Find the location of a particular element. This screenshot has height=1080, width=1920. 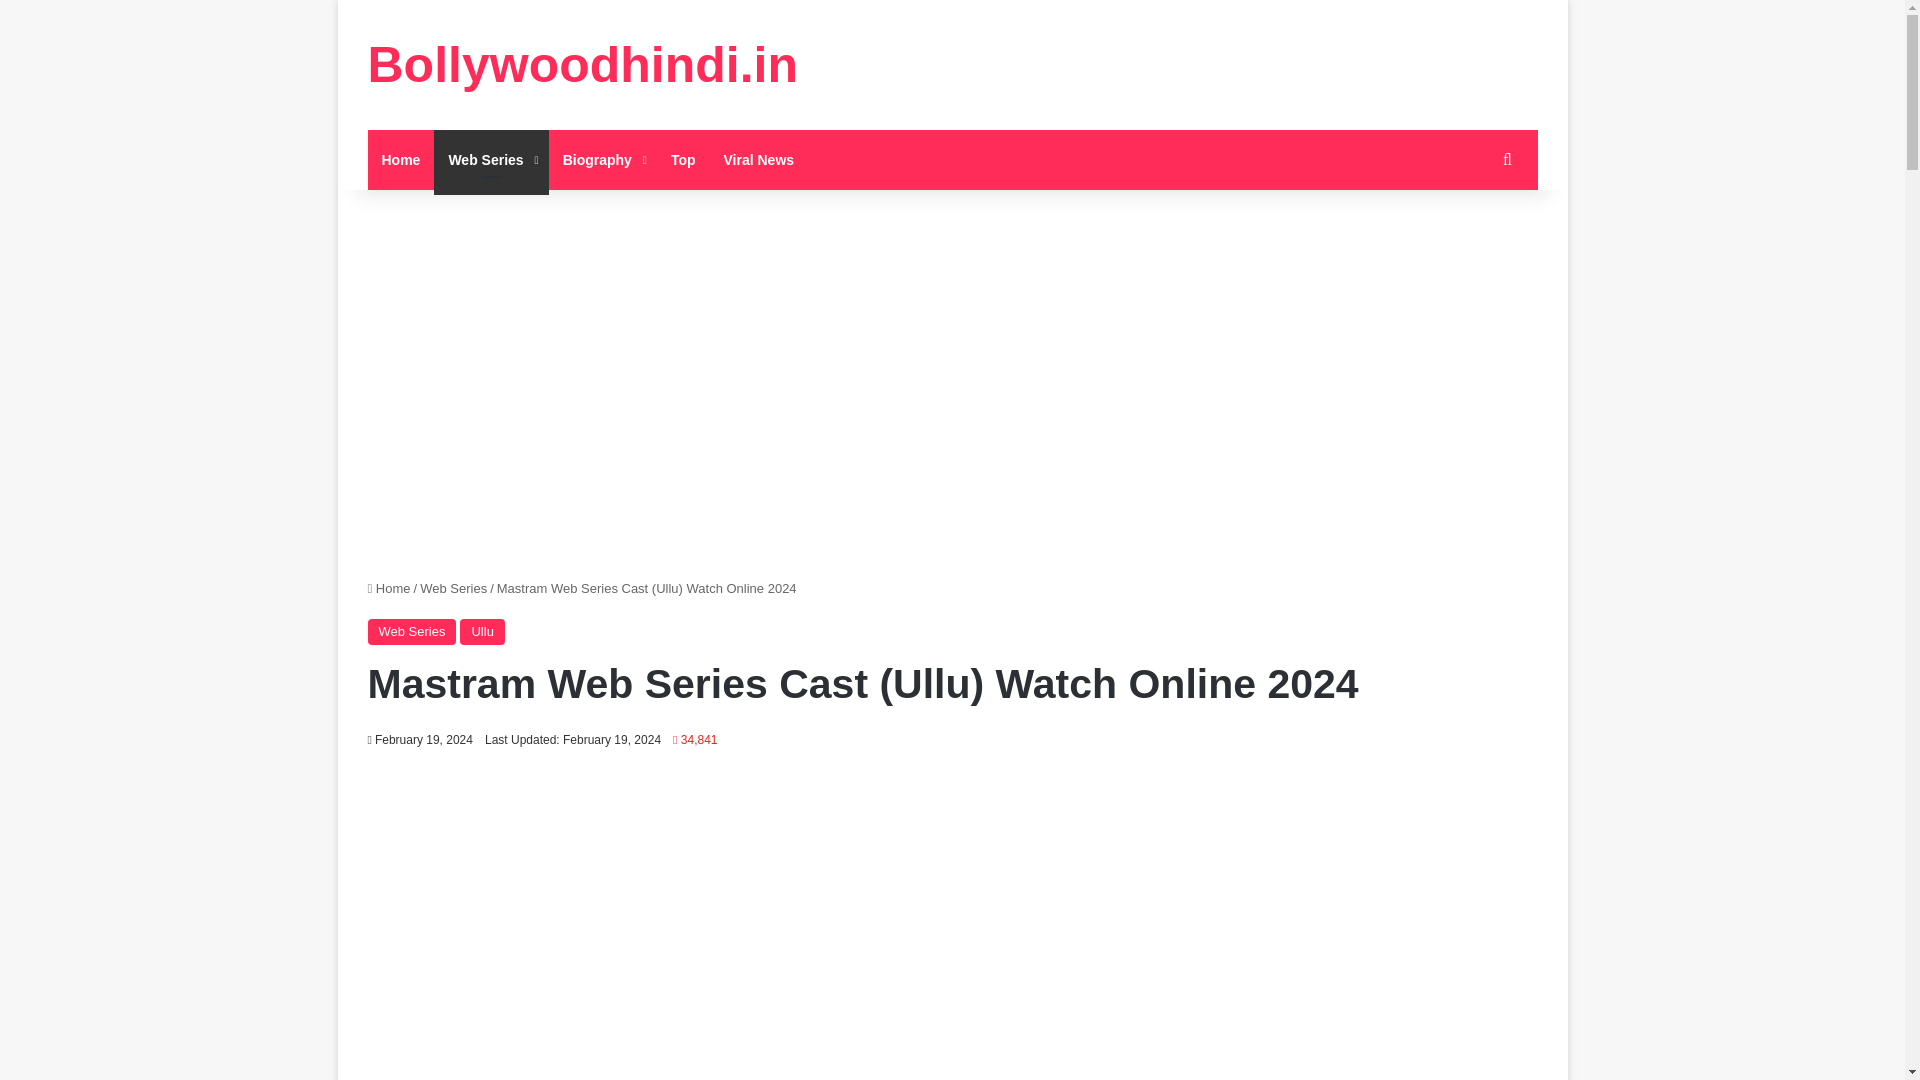

Biography is located at coordinates (602, 160).